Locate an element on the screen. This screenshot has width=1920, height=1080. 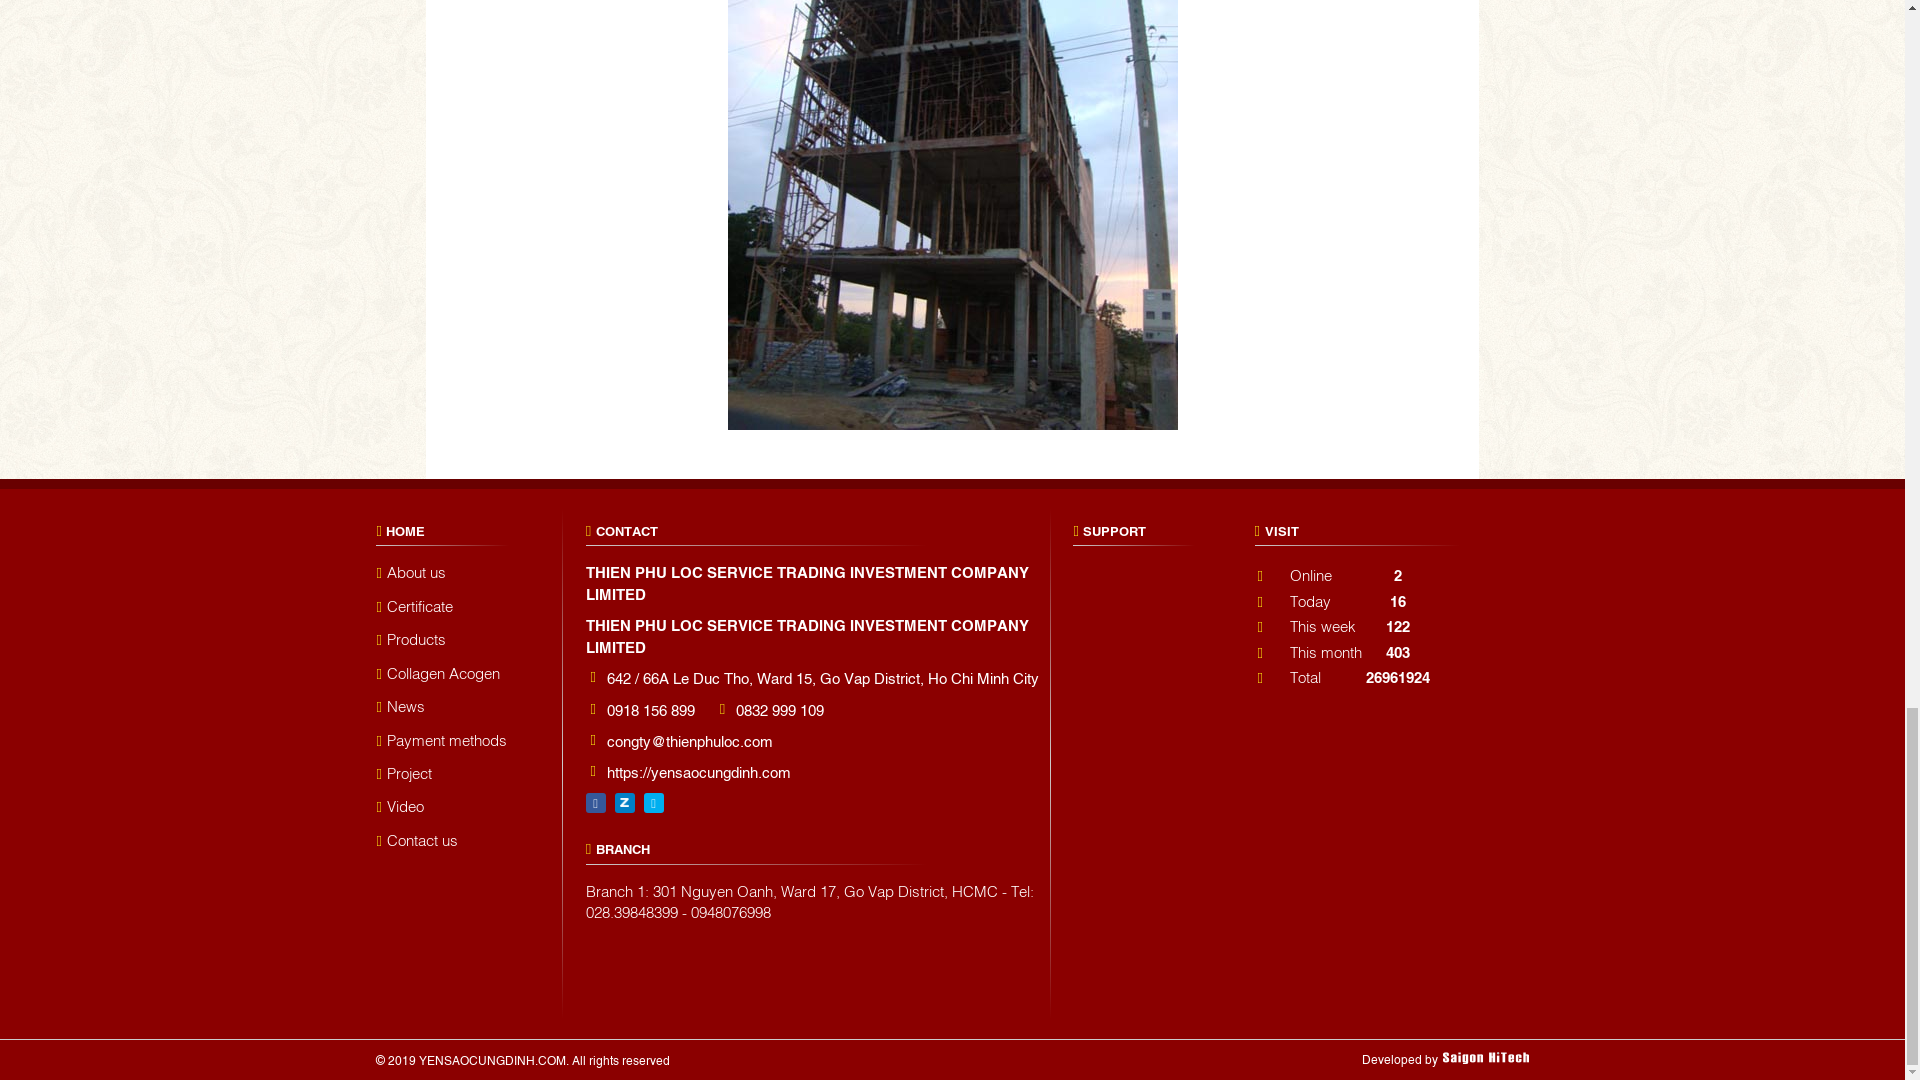
Products is located at coordinates (410, 639).